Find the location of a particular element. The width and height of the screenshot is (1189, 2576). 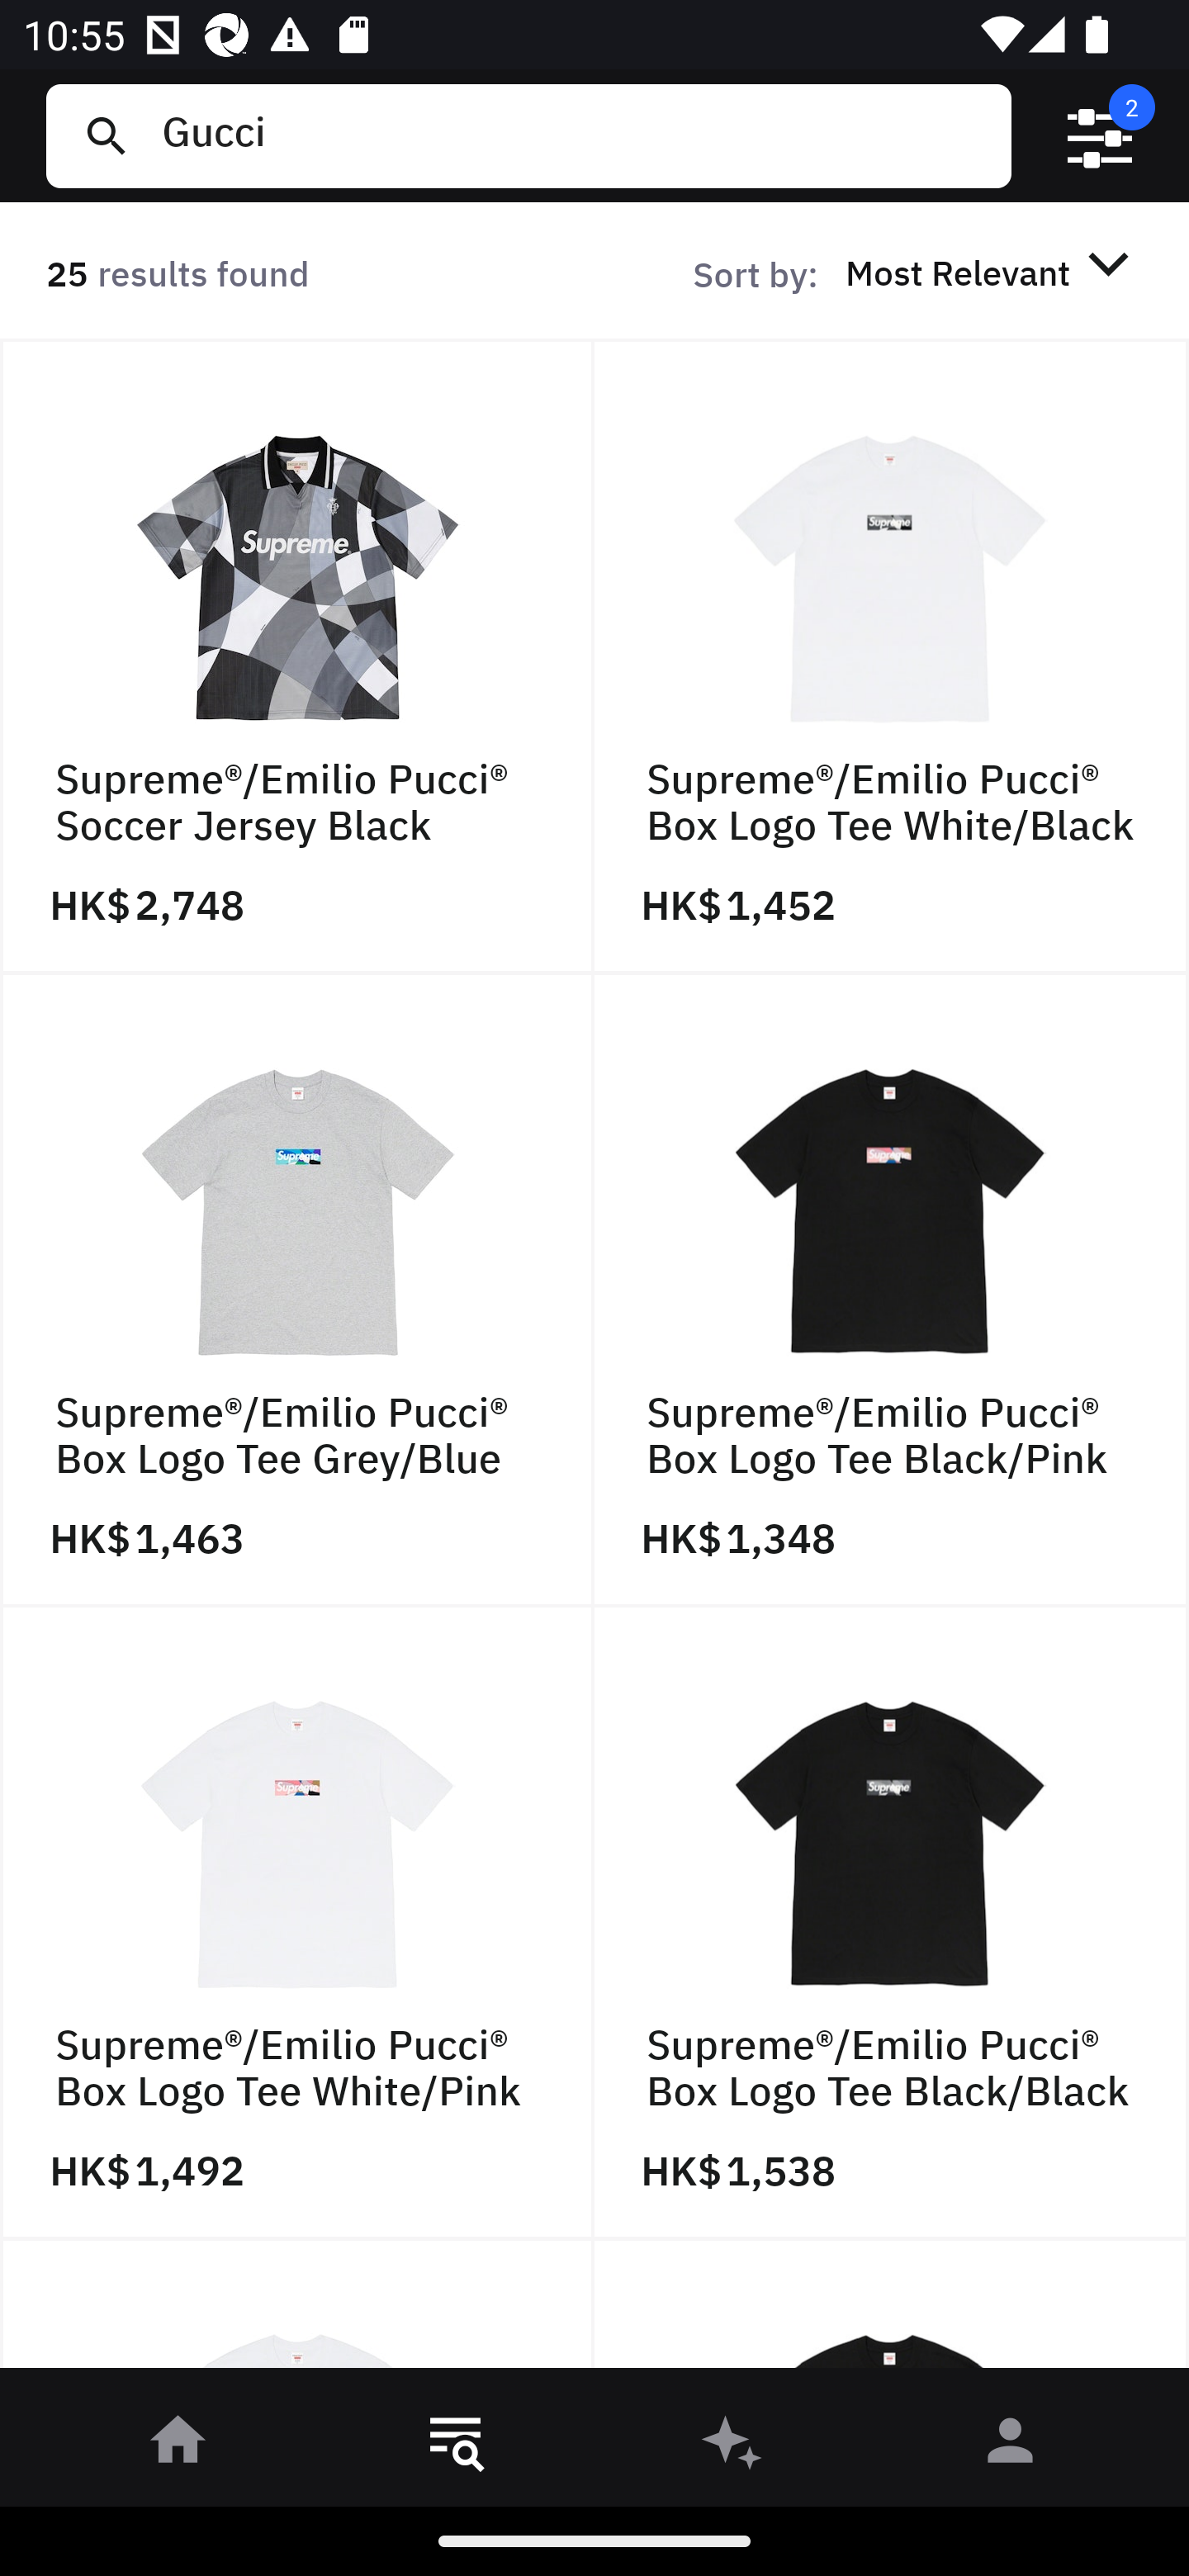

󱎸 is located at coordinates (456, 2446).